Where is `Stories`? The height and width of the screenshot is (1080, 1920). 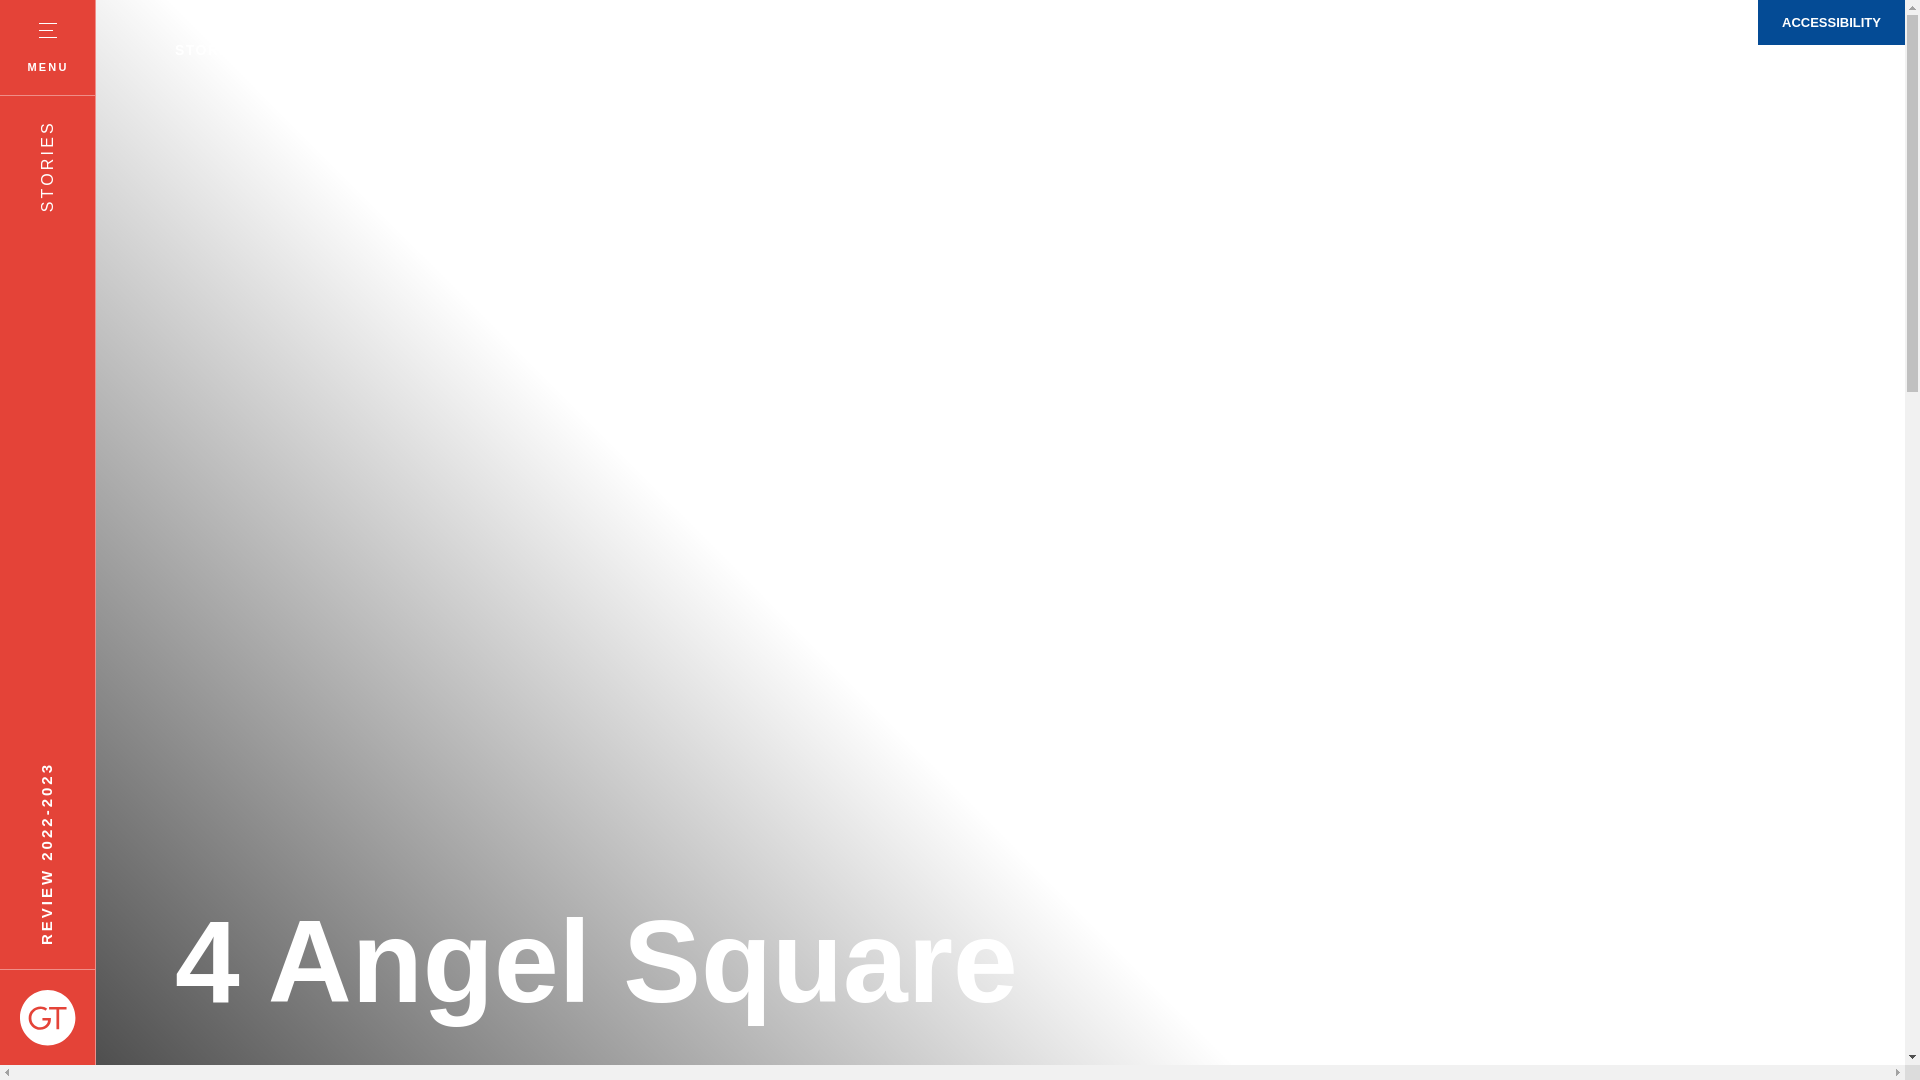
Stories is located at coordinates (210, 50).